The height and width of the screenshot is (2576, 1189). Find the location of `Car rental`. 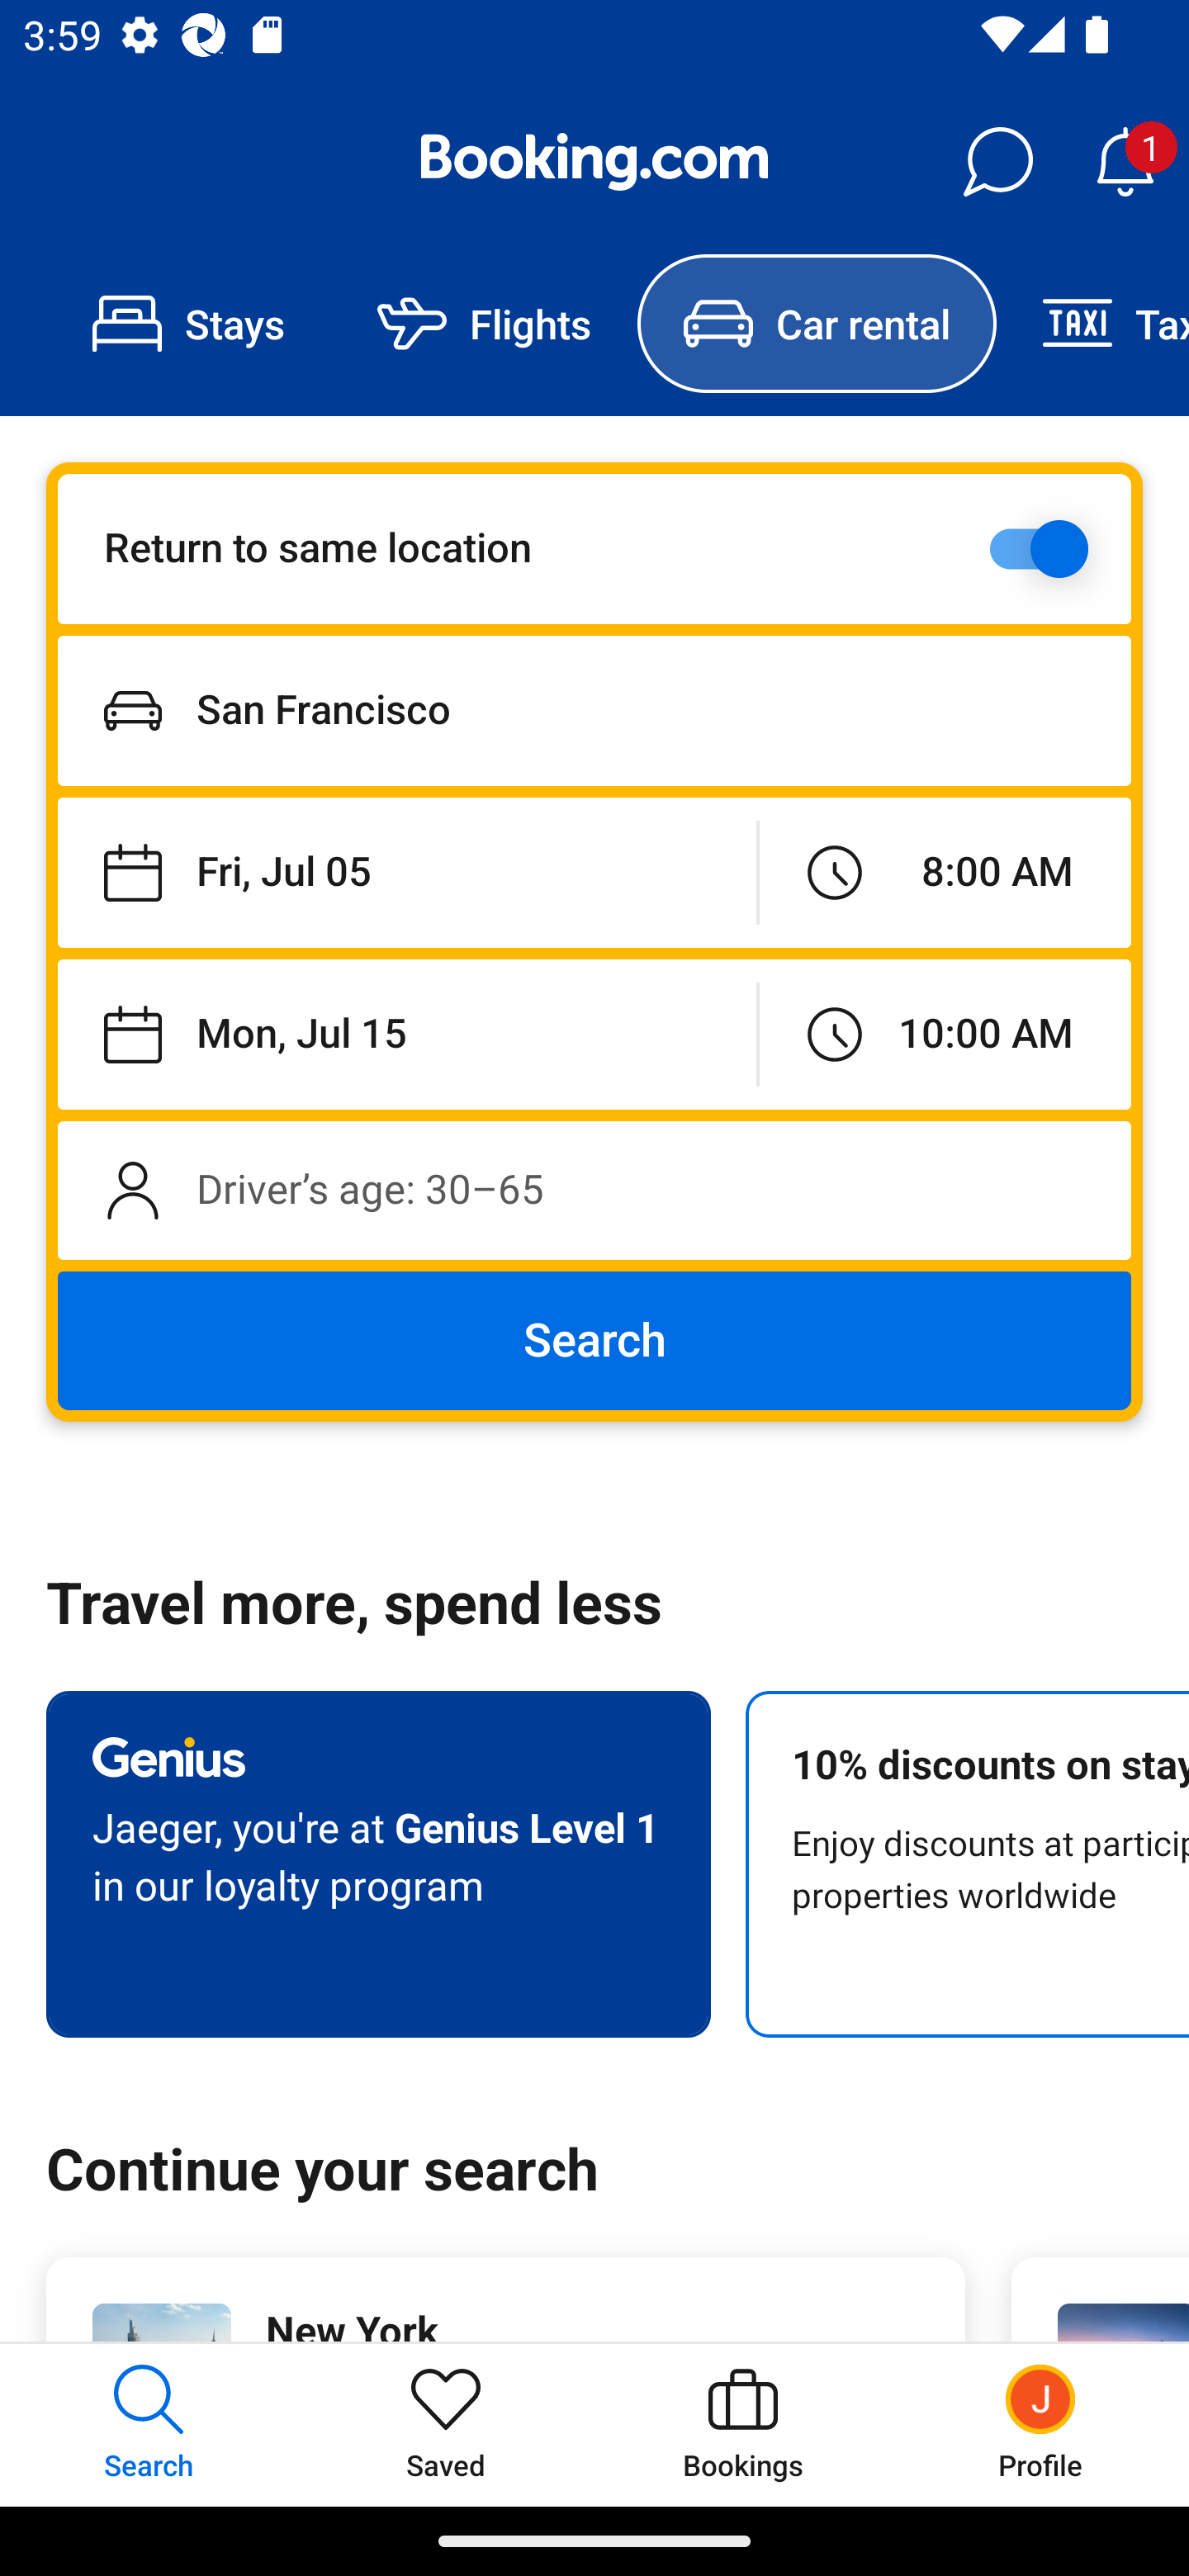

Car rental is located at coordinates (816, 324).